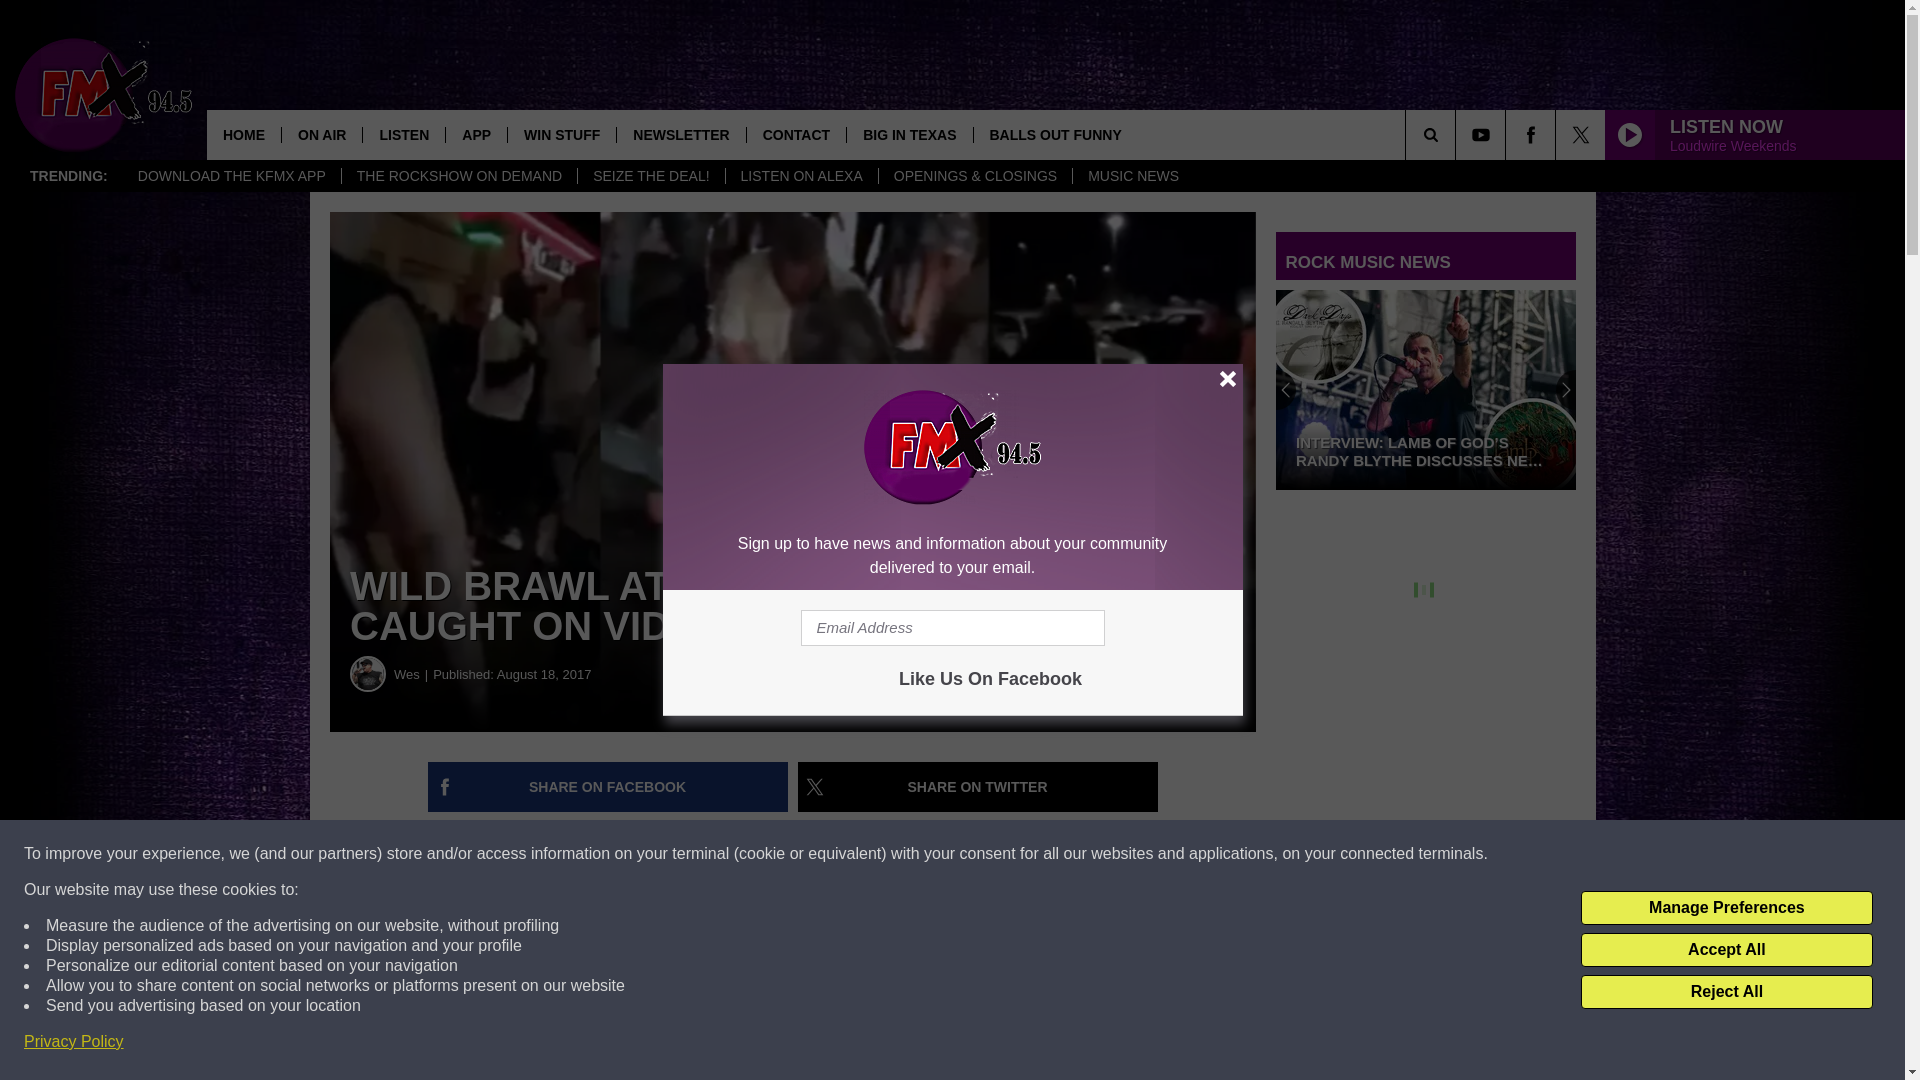  What do you see at coordinates (1132, 176) in the screenshot?
I see `MUSIC NEWS` at bounding box center [1132, 176].